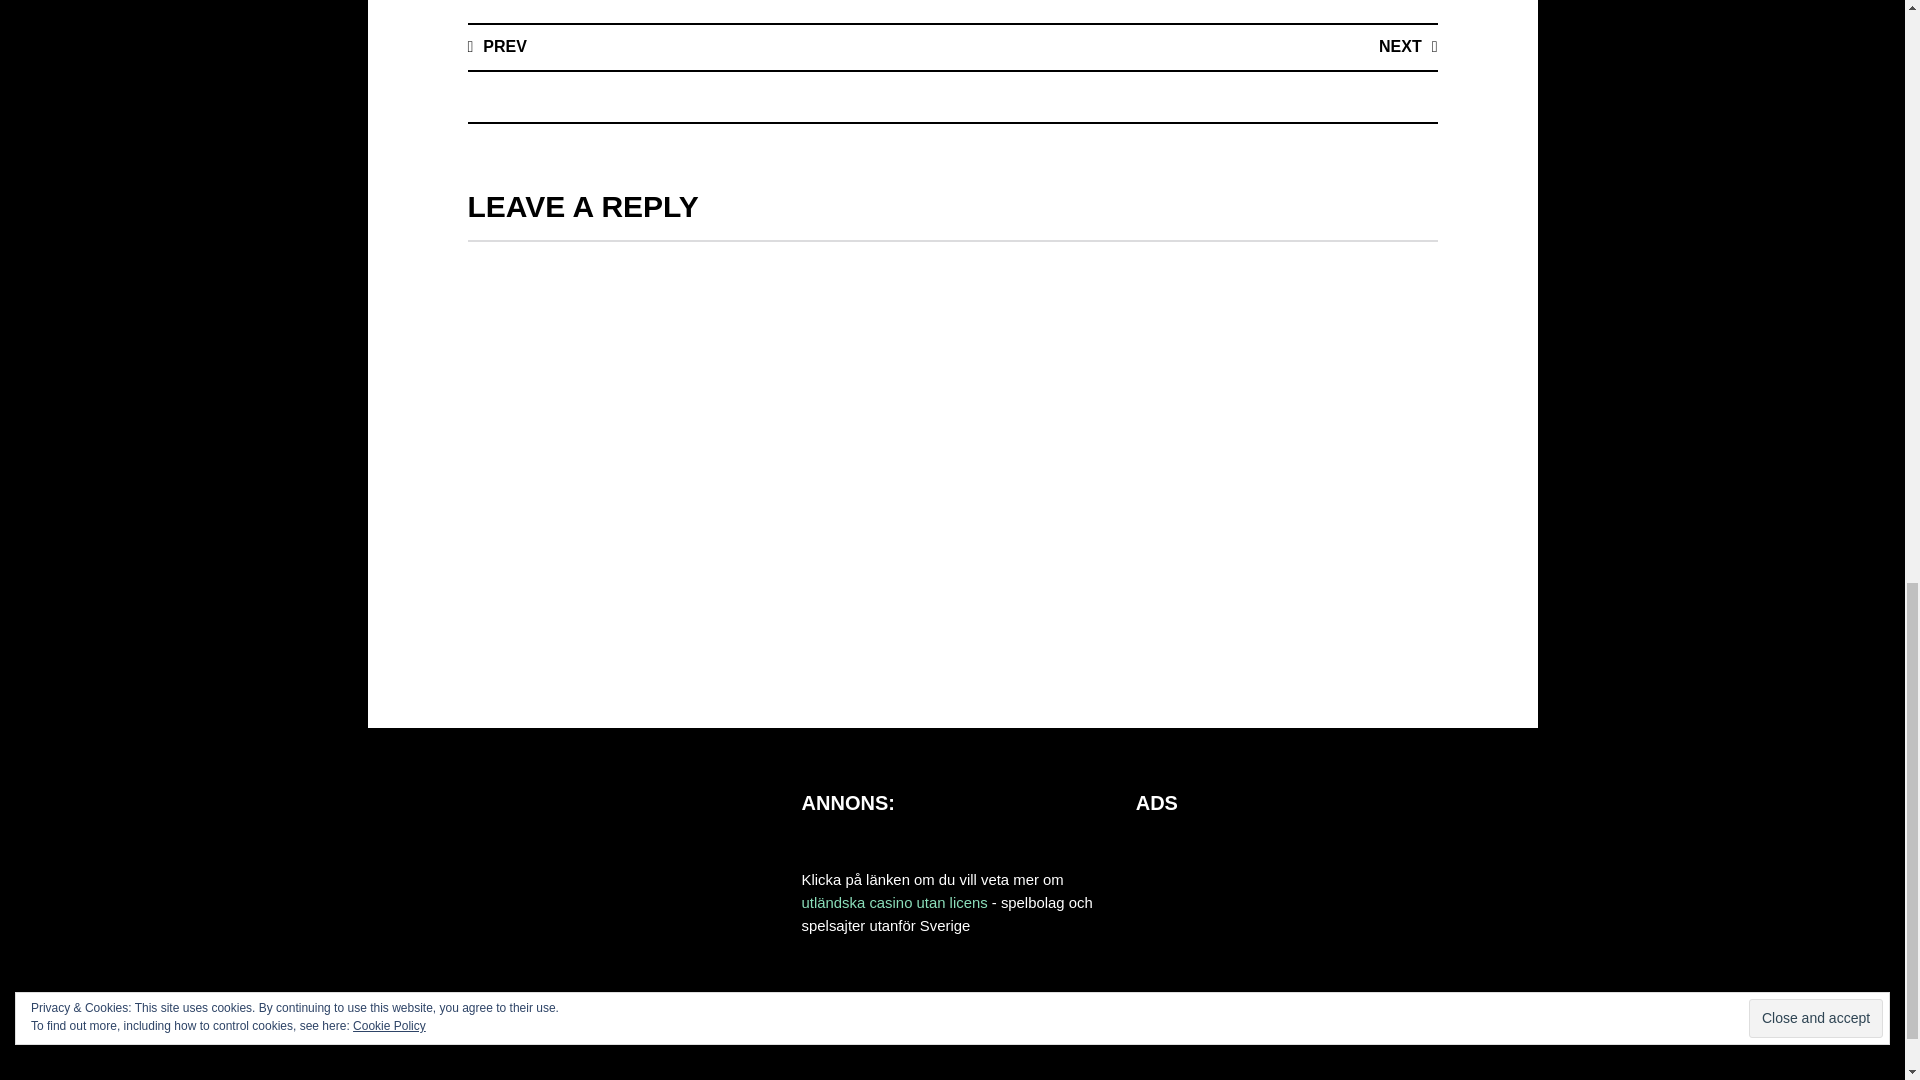 This screenshot has height=1080, width=1920. I want to click on NEXT, so click(1408, 46).